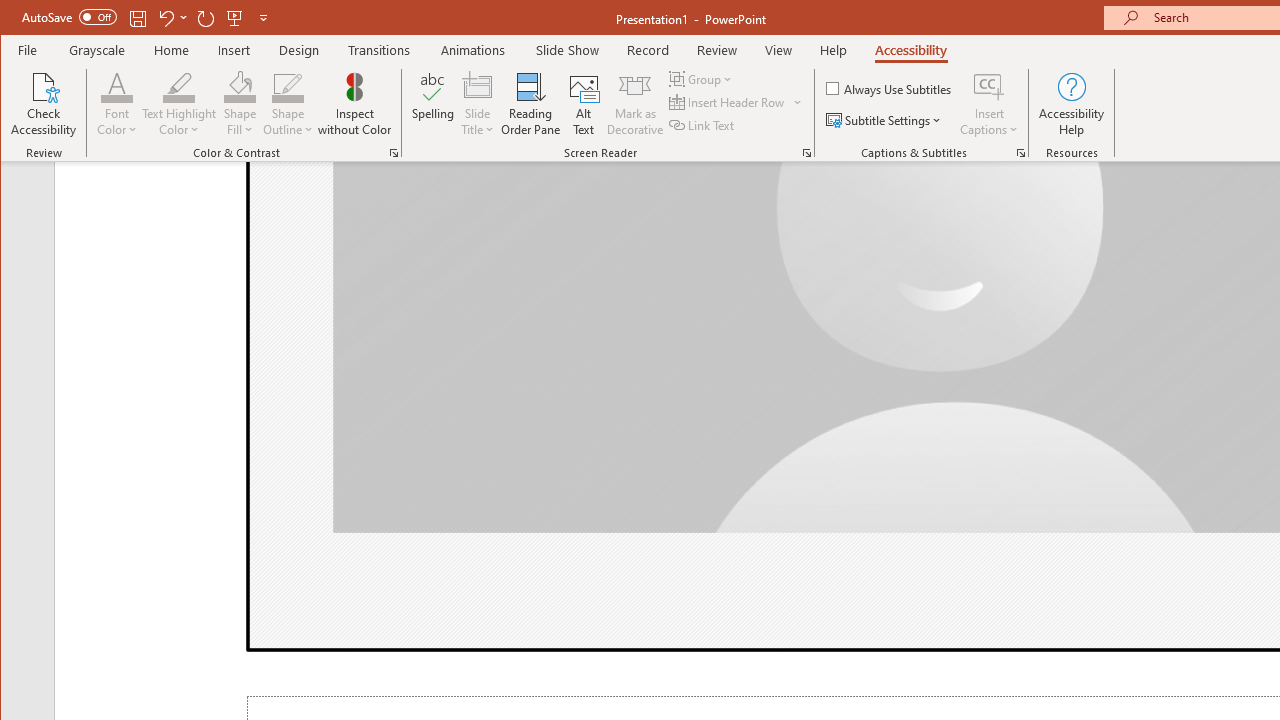 The image size is (1280, 720). Describe the element at coordinates (394, 152) in the screenshot. I see `Color & Contrast` at that location.